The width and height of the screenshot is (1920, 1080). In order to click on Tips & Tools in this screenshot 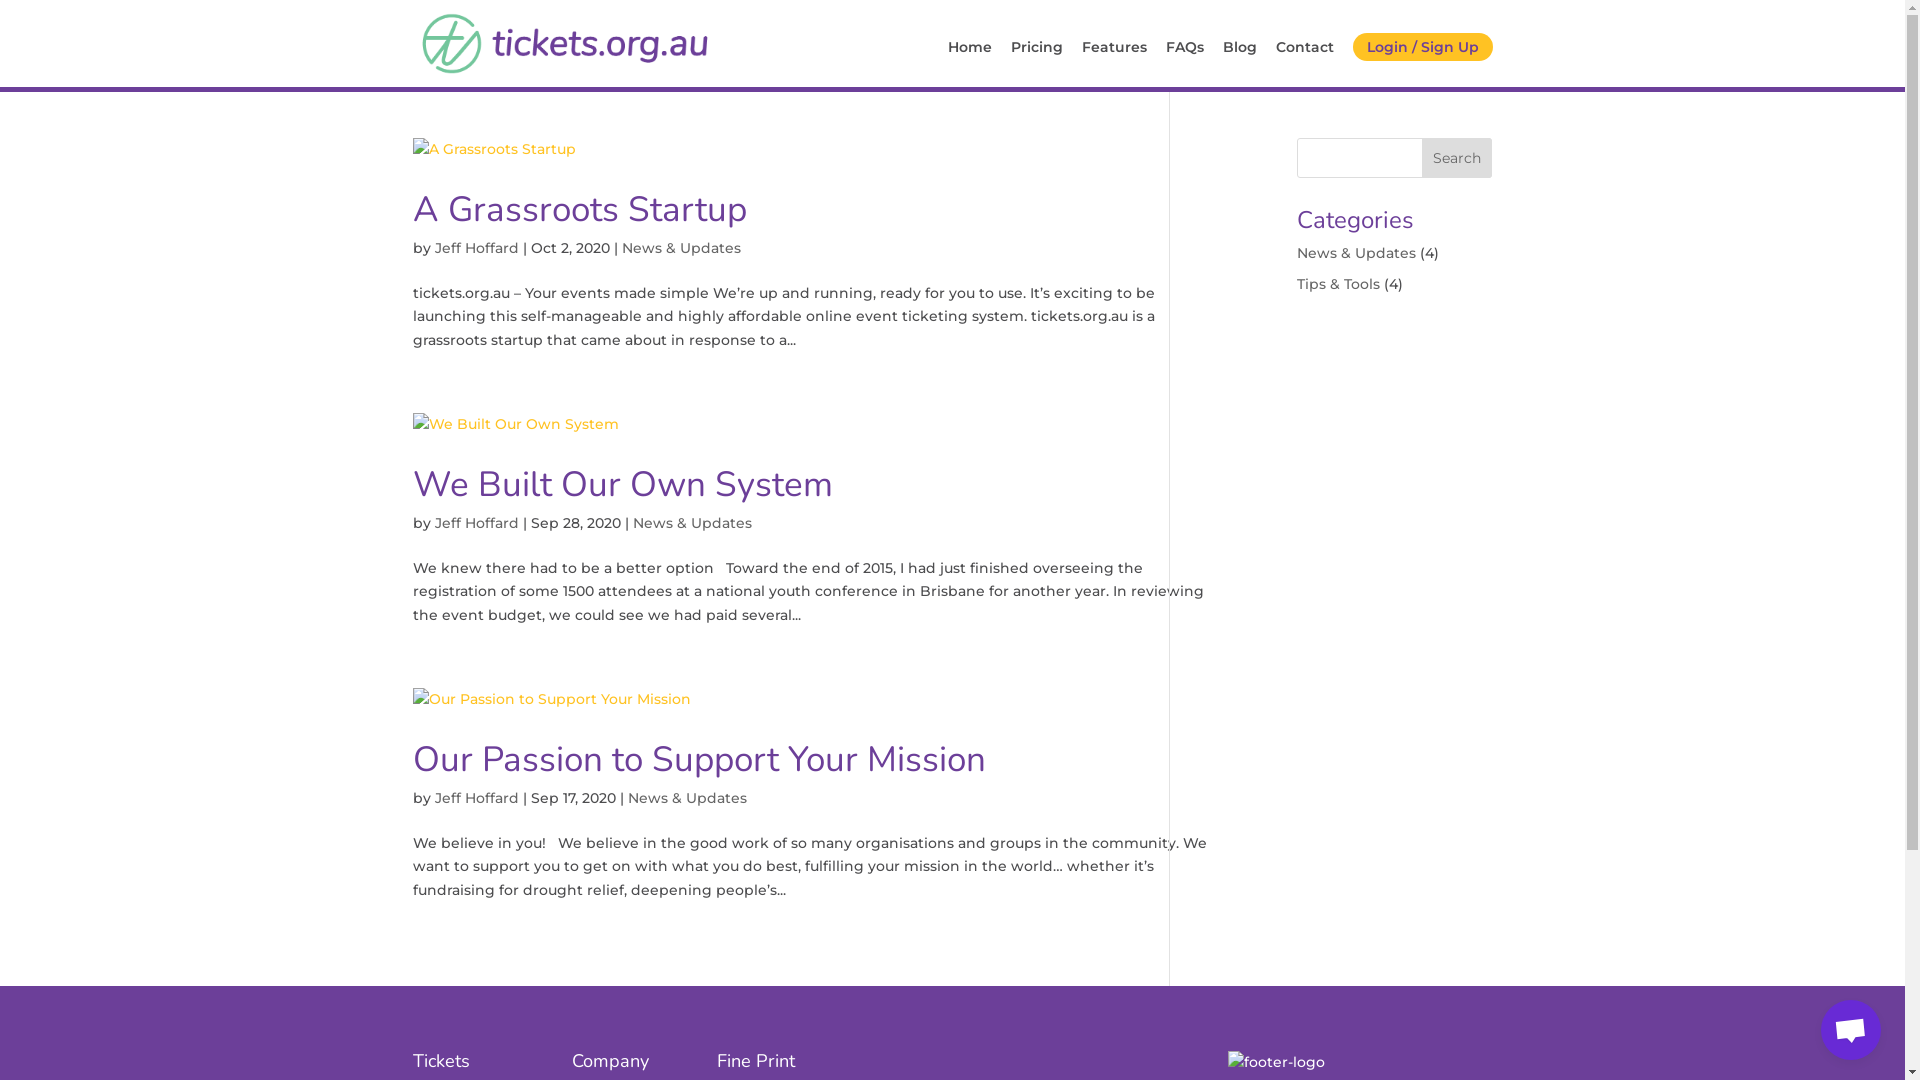, I will do `click(1338, 284)`.